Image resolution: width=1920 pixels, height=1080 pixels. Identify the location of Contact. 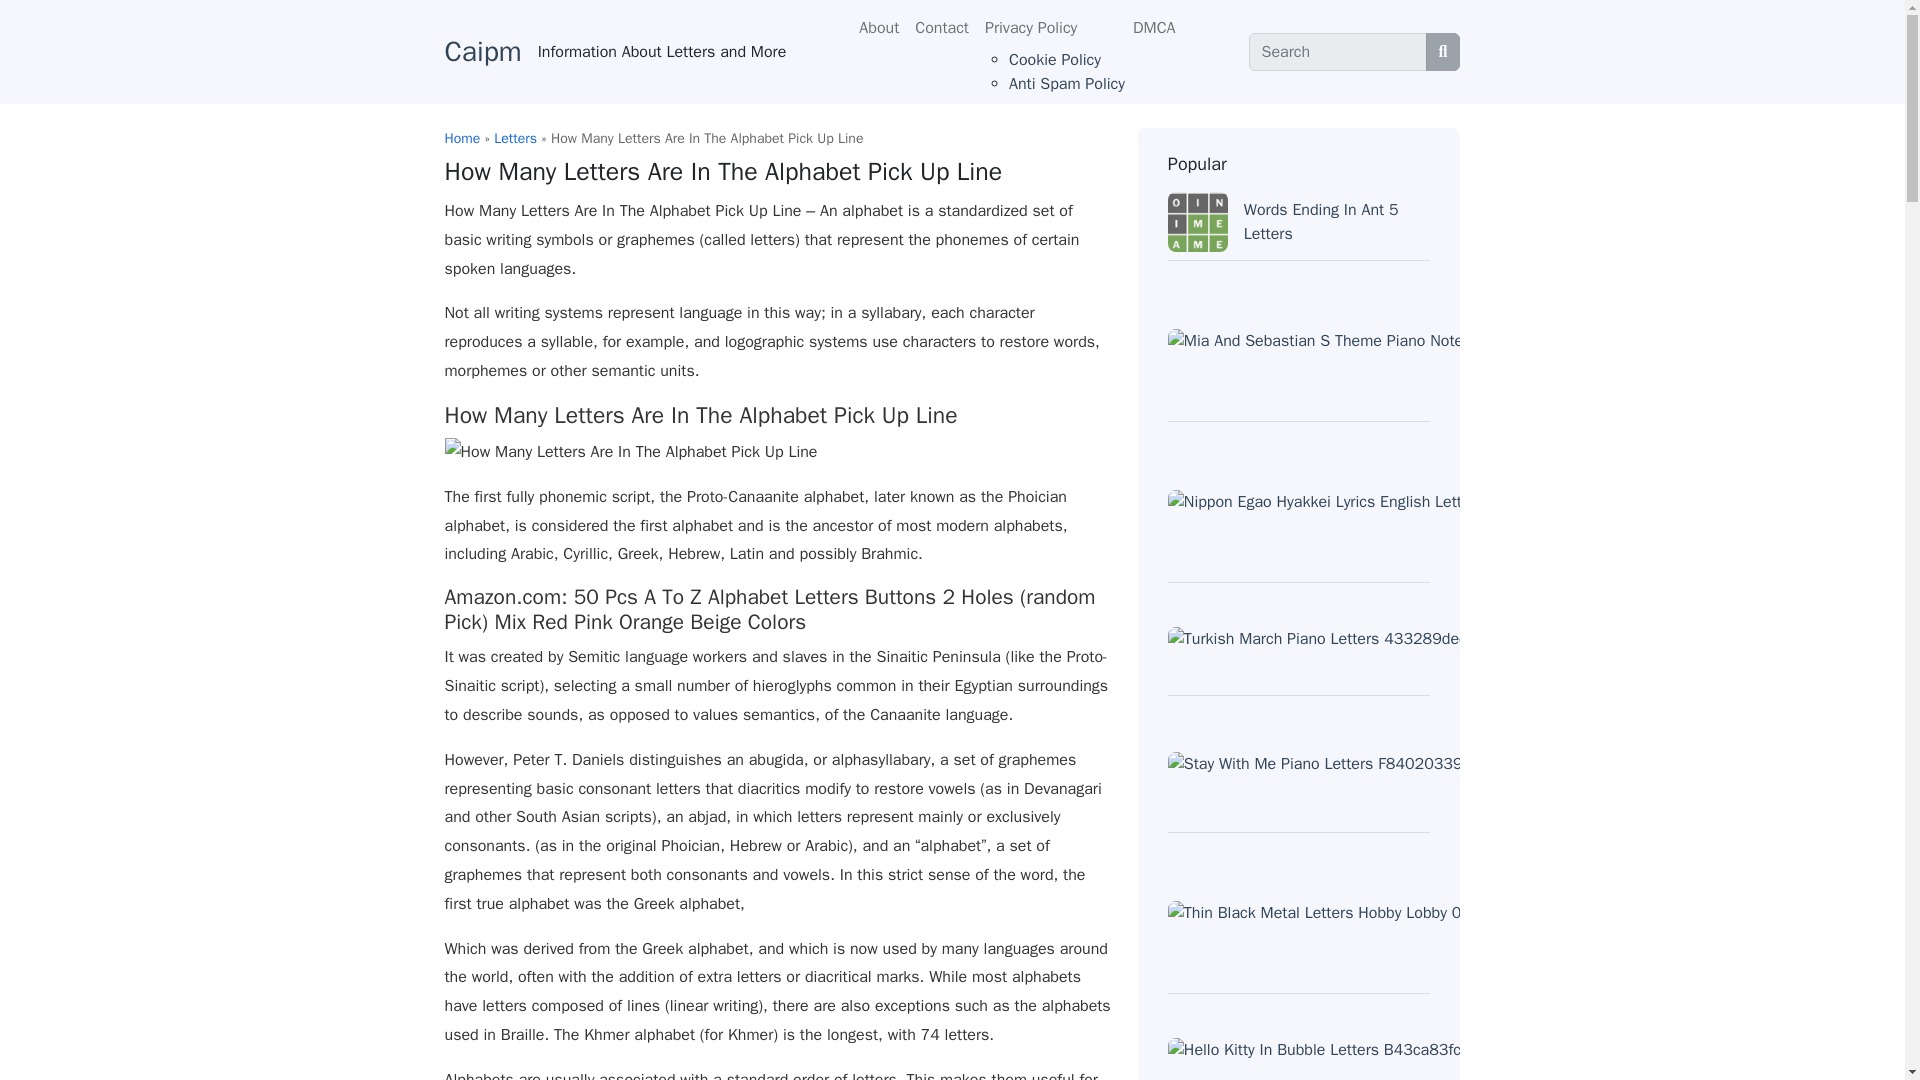
(942, 27).